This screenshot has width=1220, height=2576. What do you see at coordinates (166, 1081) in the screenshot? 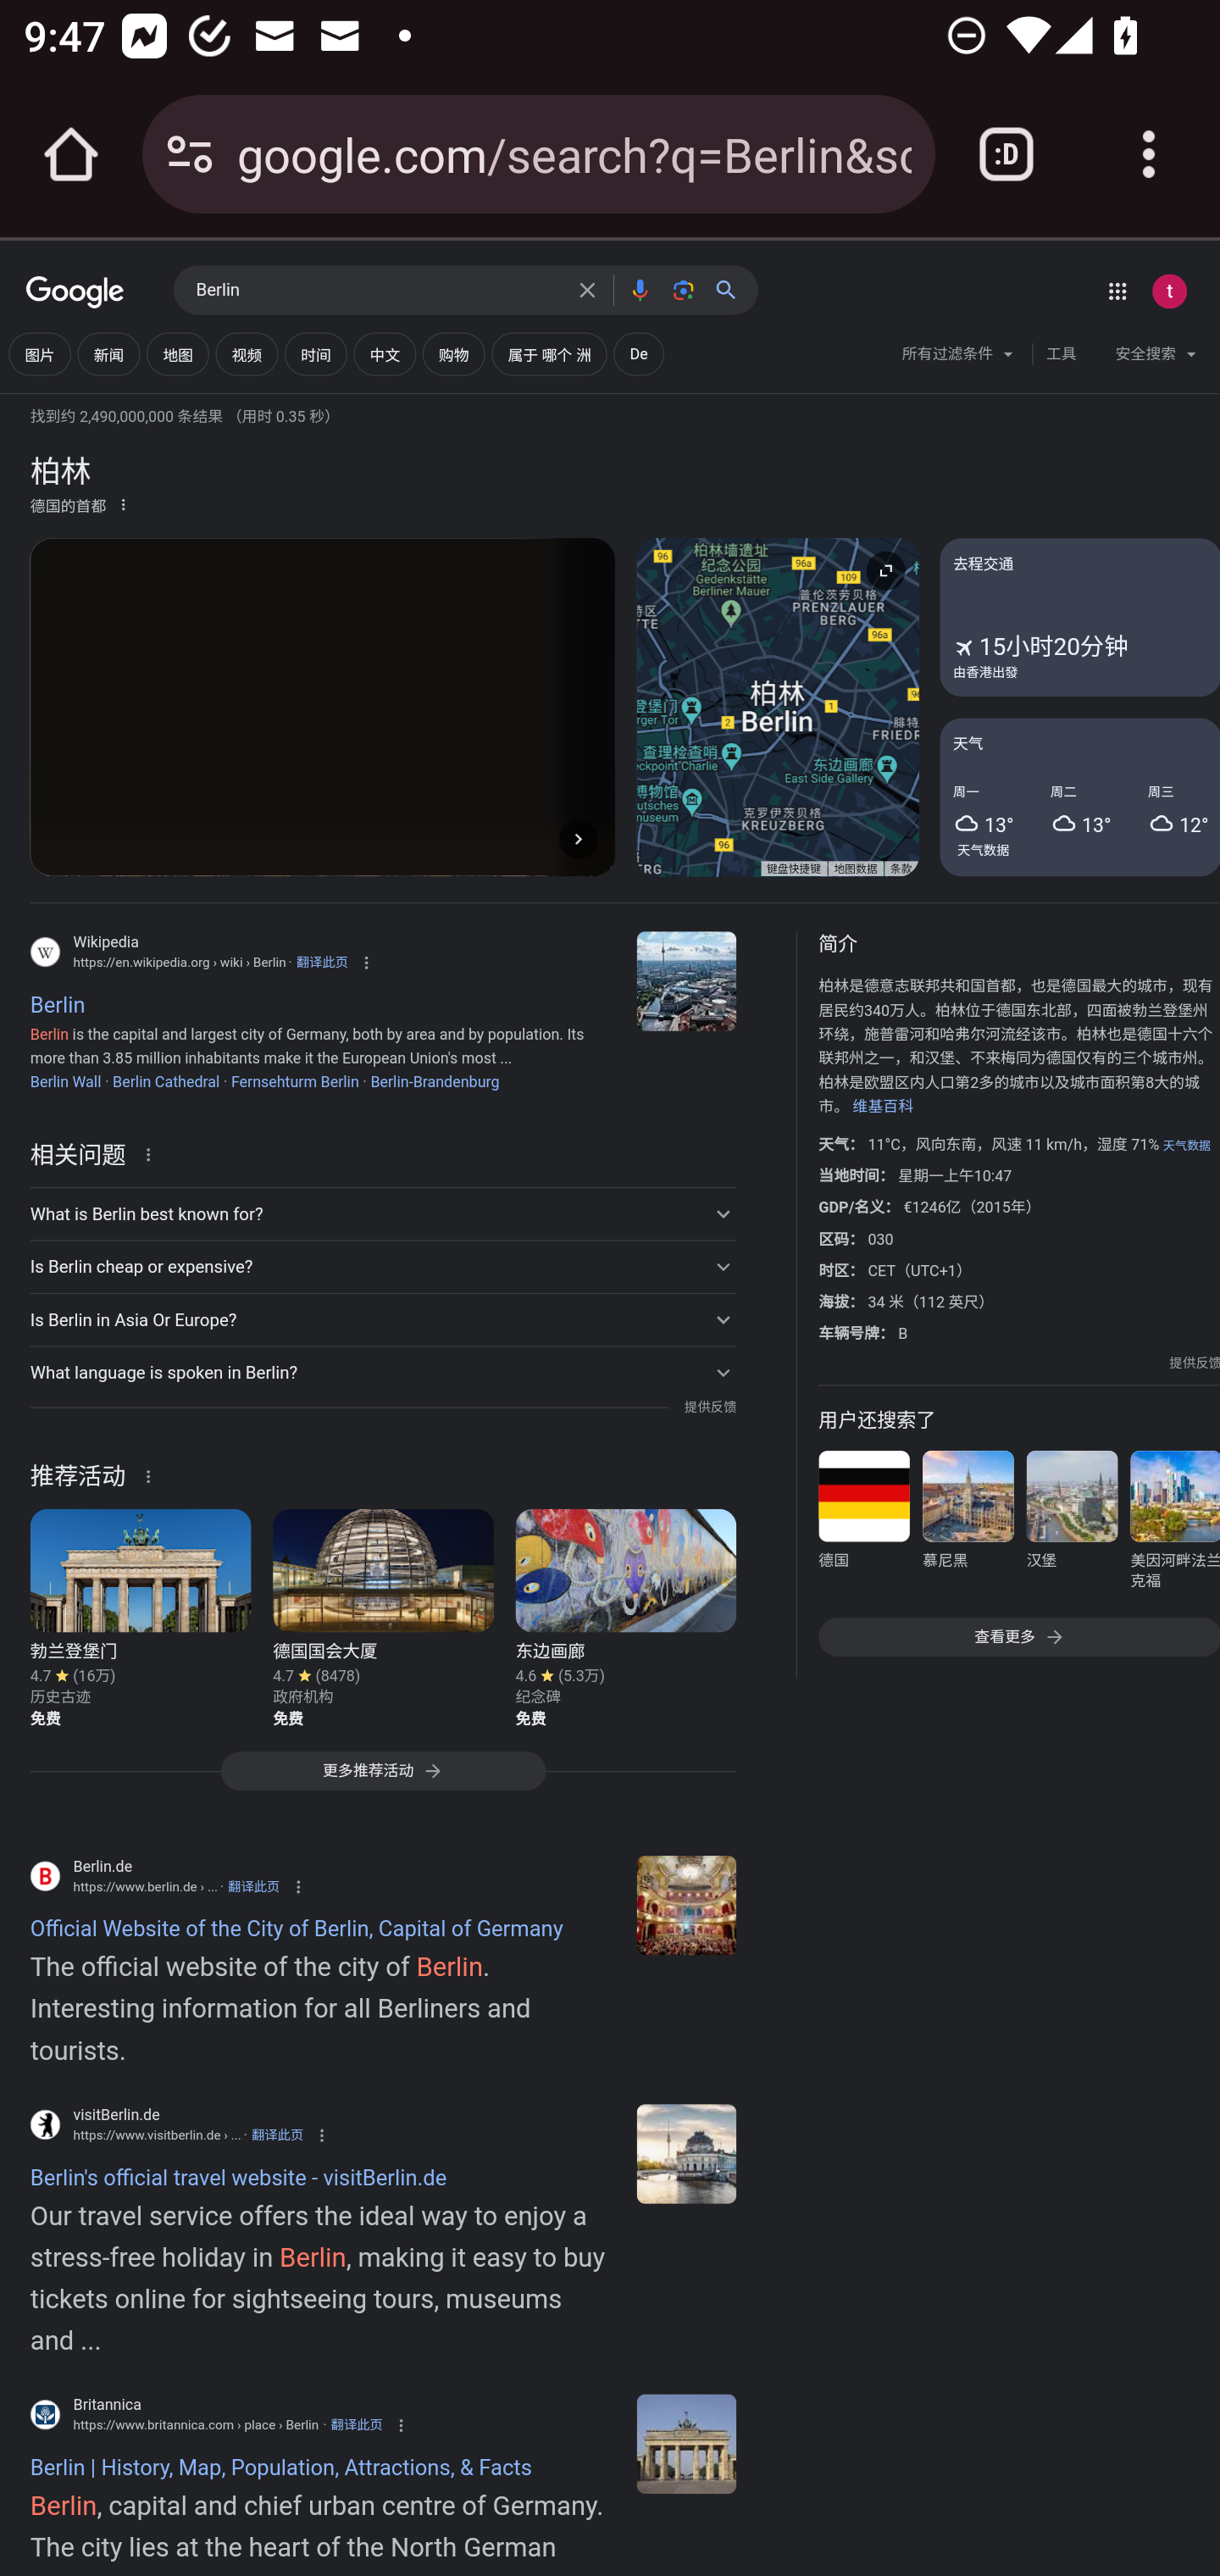
I see `Berlin Cathedral` at bounding box center [166, 1081].